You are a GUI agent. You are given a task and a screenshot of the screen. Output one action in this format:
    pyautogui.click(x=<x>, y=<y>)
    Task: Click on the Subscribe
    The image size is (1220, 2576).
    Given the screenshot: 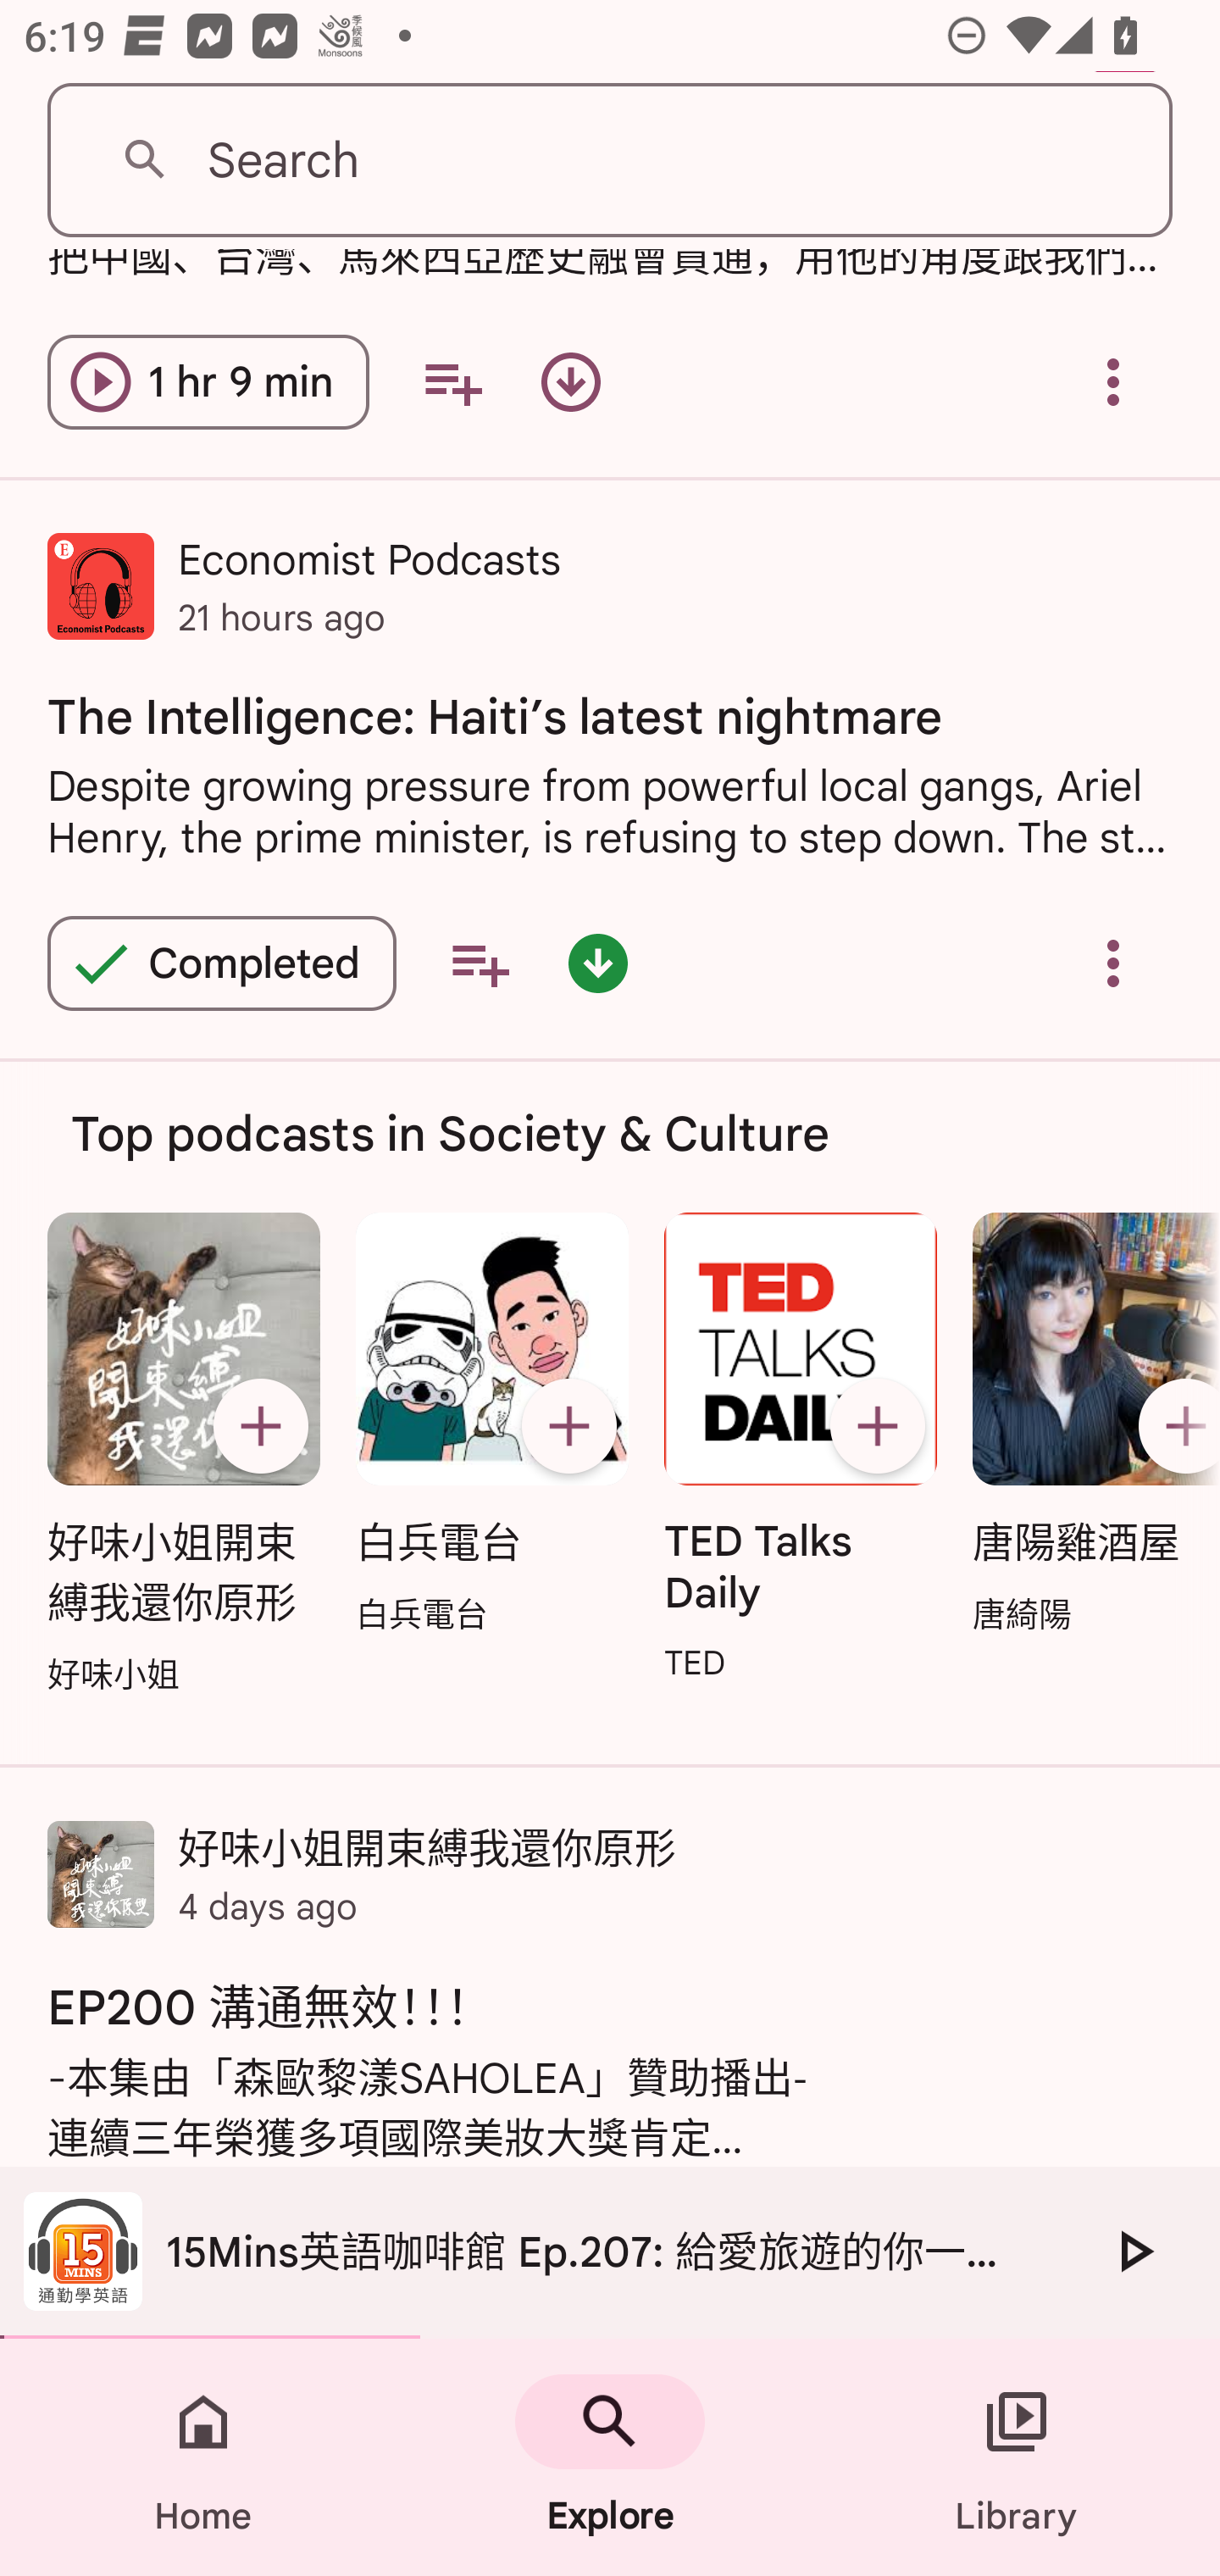 What is the action you would take?
    pyautogui.click(x=878, y=1427)
    